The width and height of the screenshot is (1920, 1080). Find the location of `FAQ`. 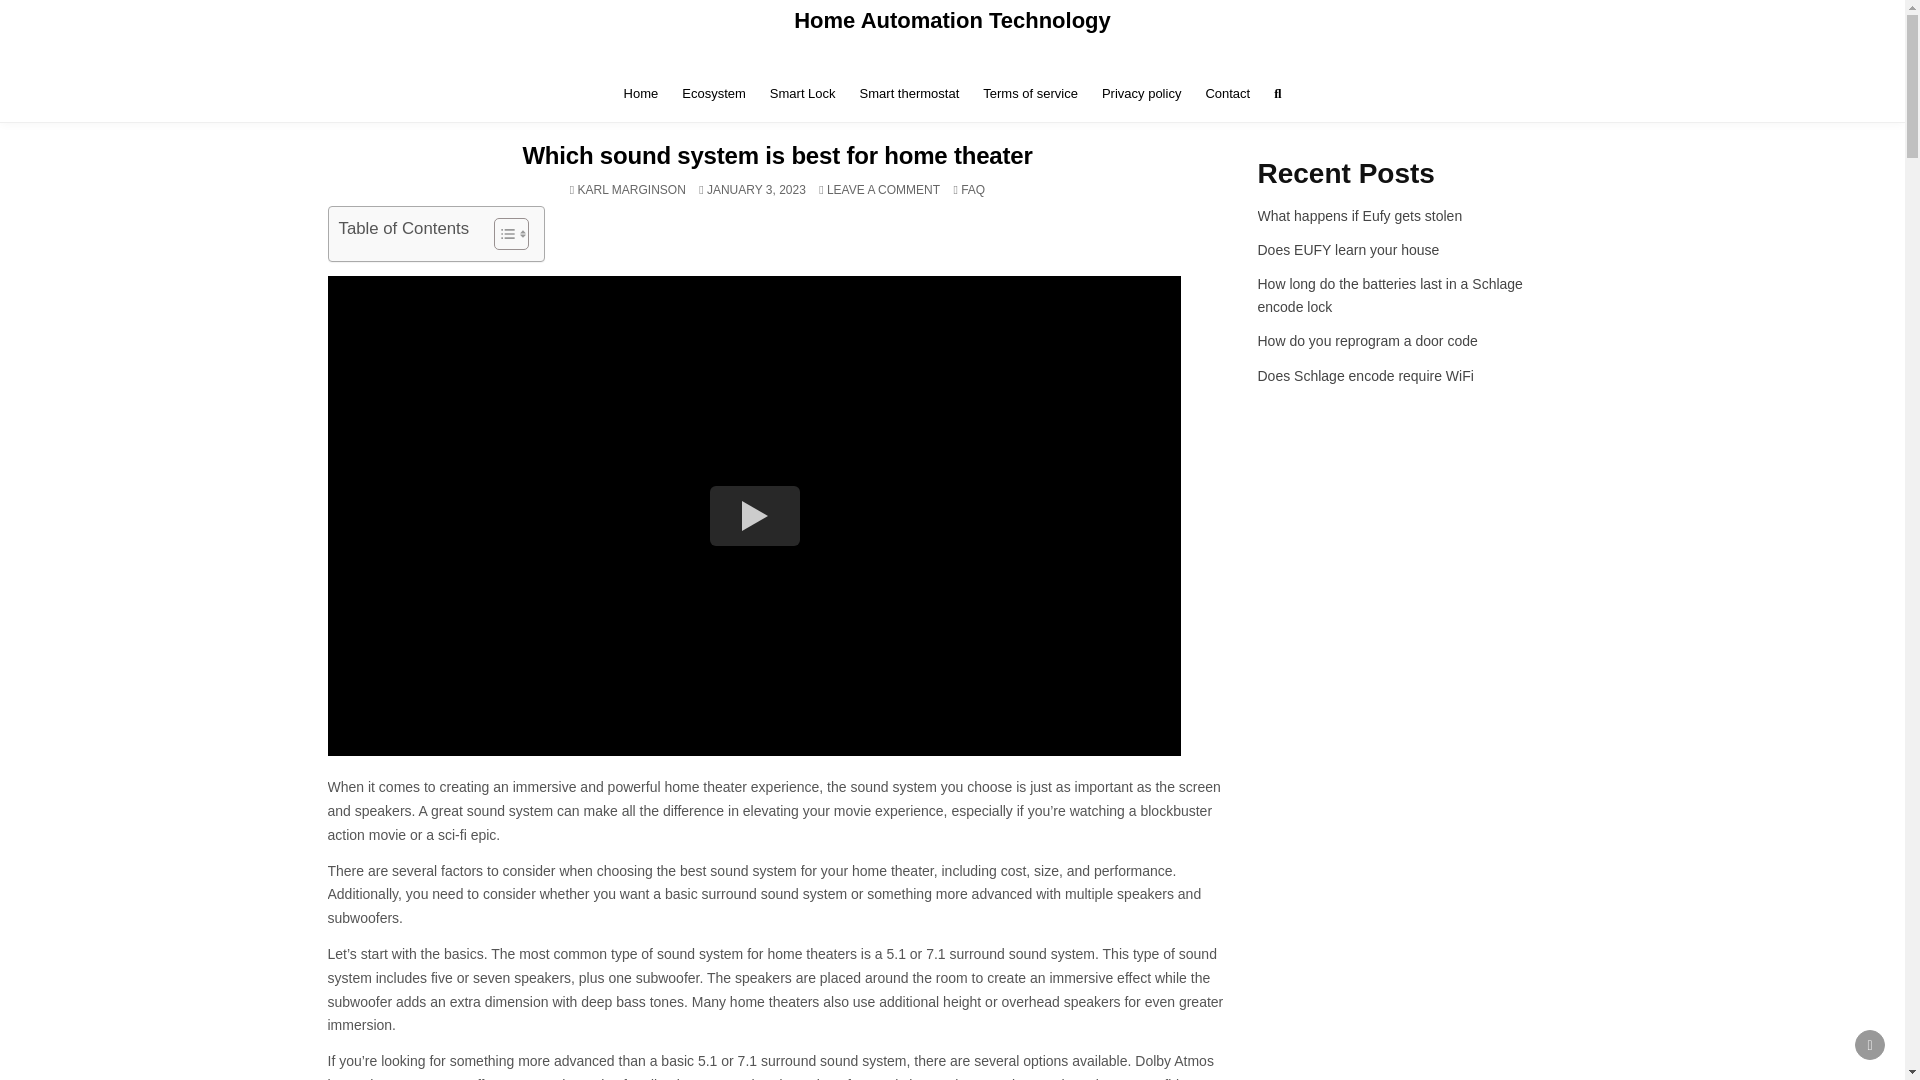

FAQ is located at coordinates (972, 189).